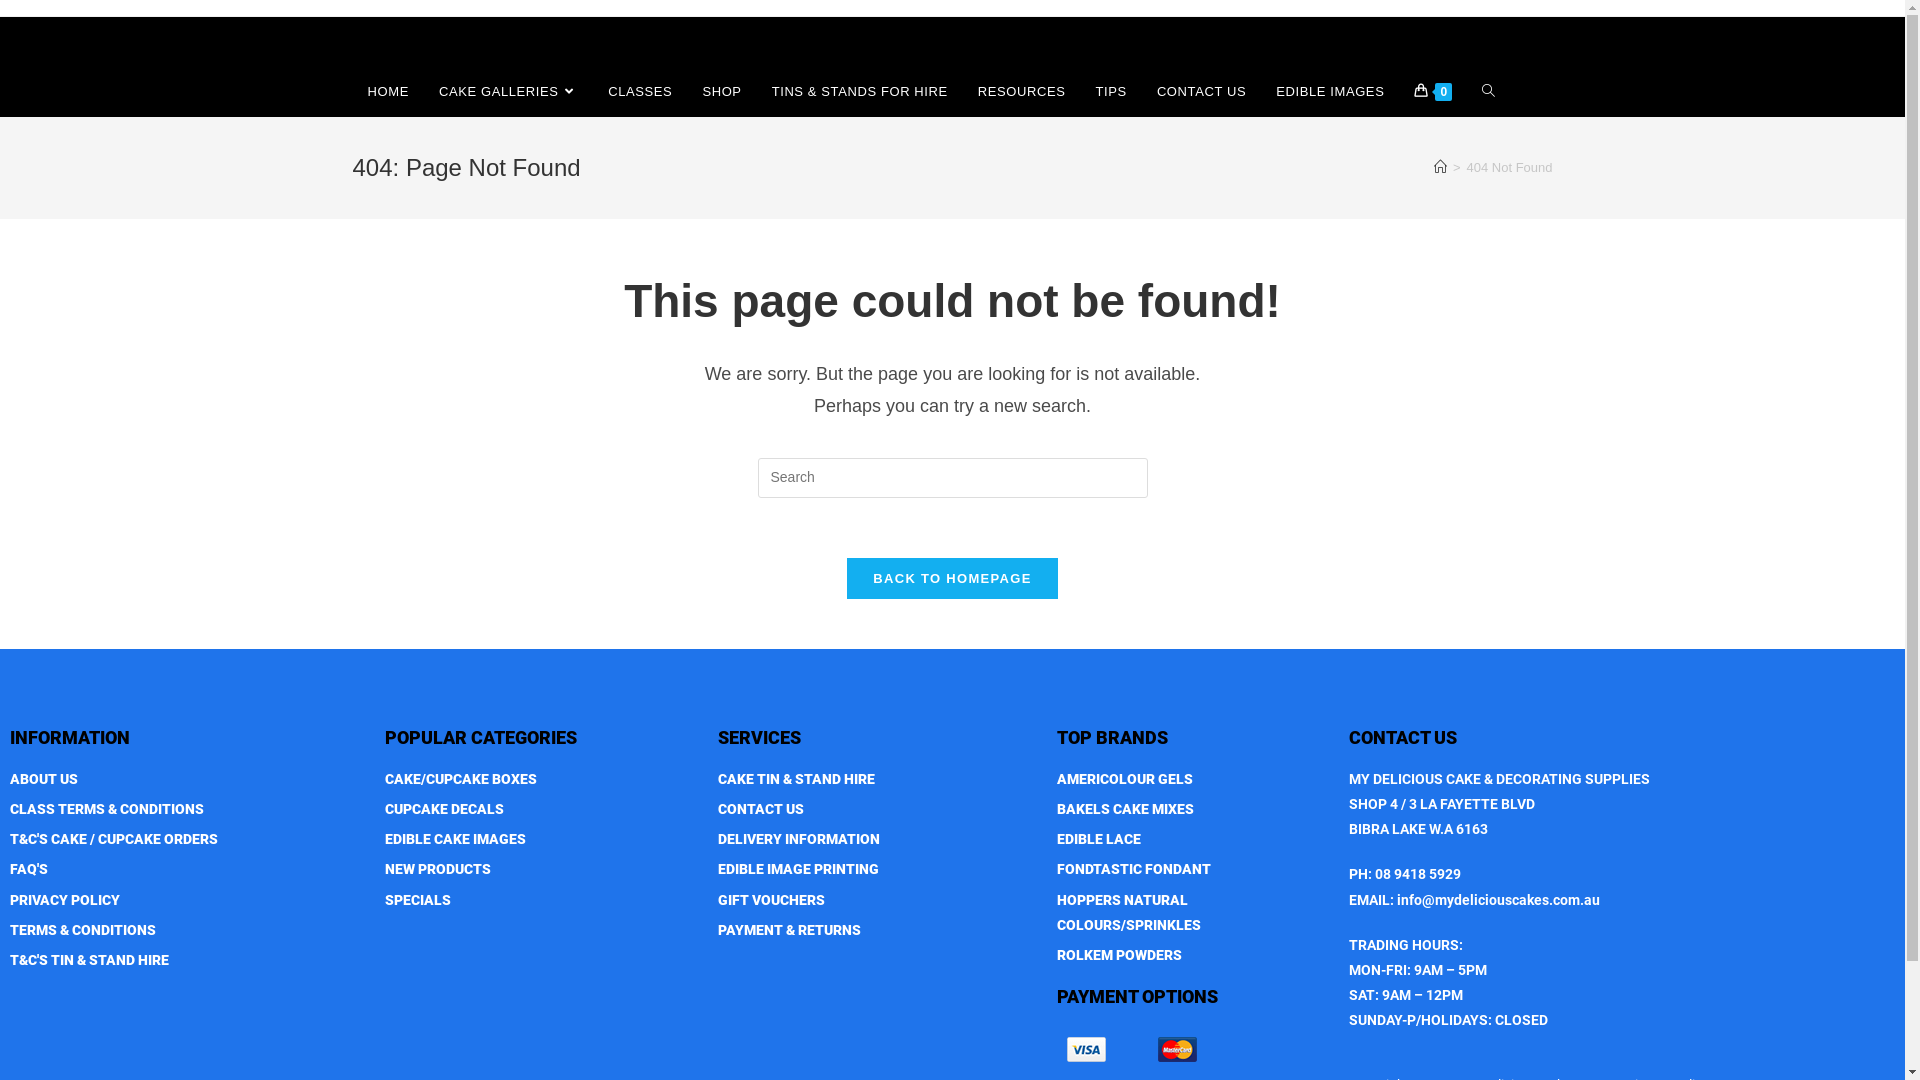 The height and width of the screenshot is (1080, 1920). What do you see at coordinates (1112, 92) in the screenshot?
I see `TIPS` at bounding box center [1112, 92].